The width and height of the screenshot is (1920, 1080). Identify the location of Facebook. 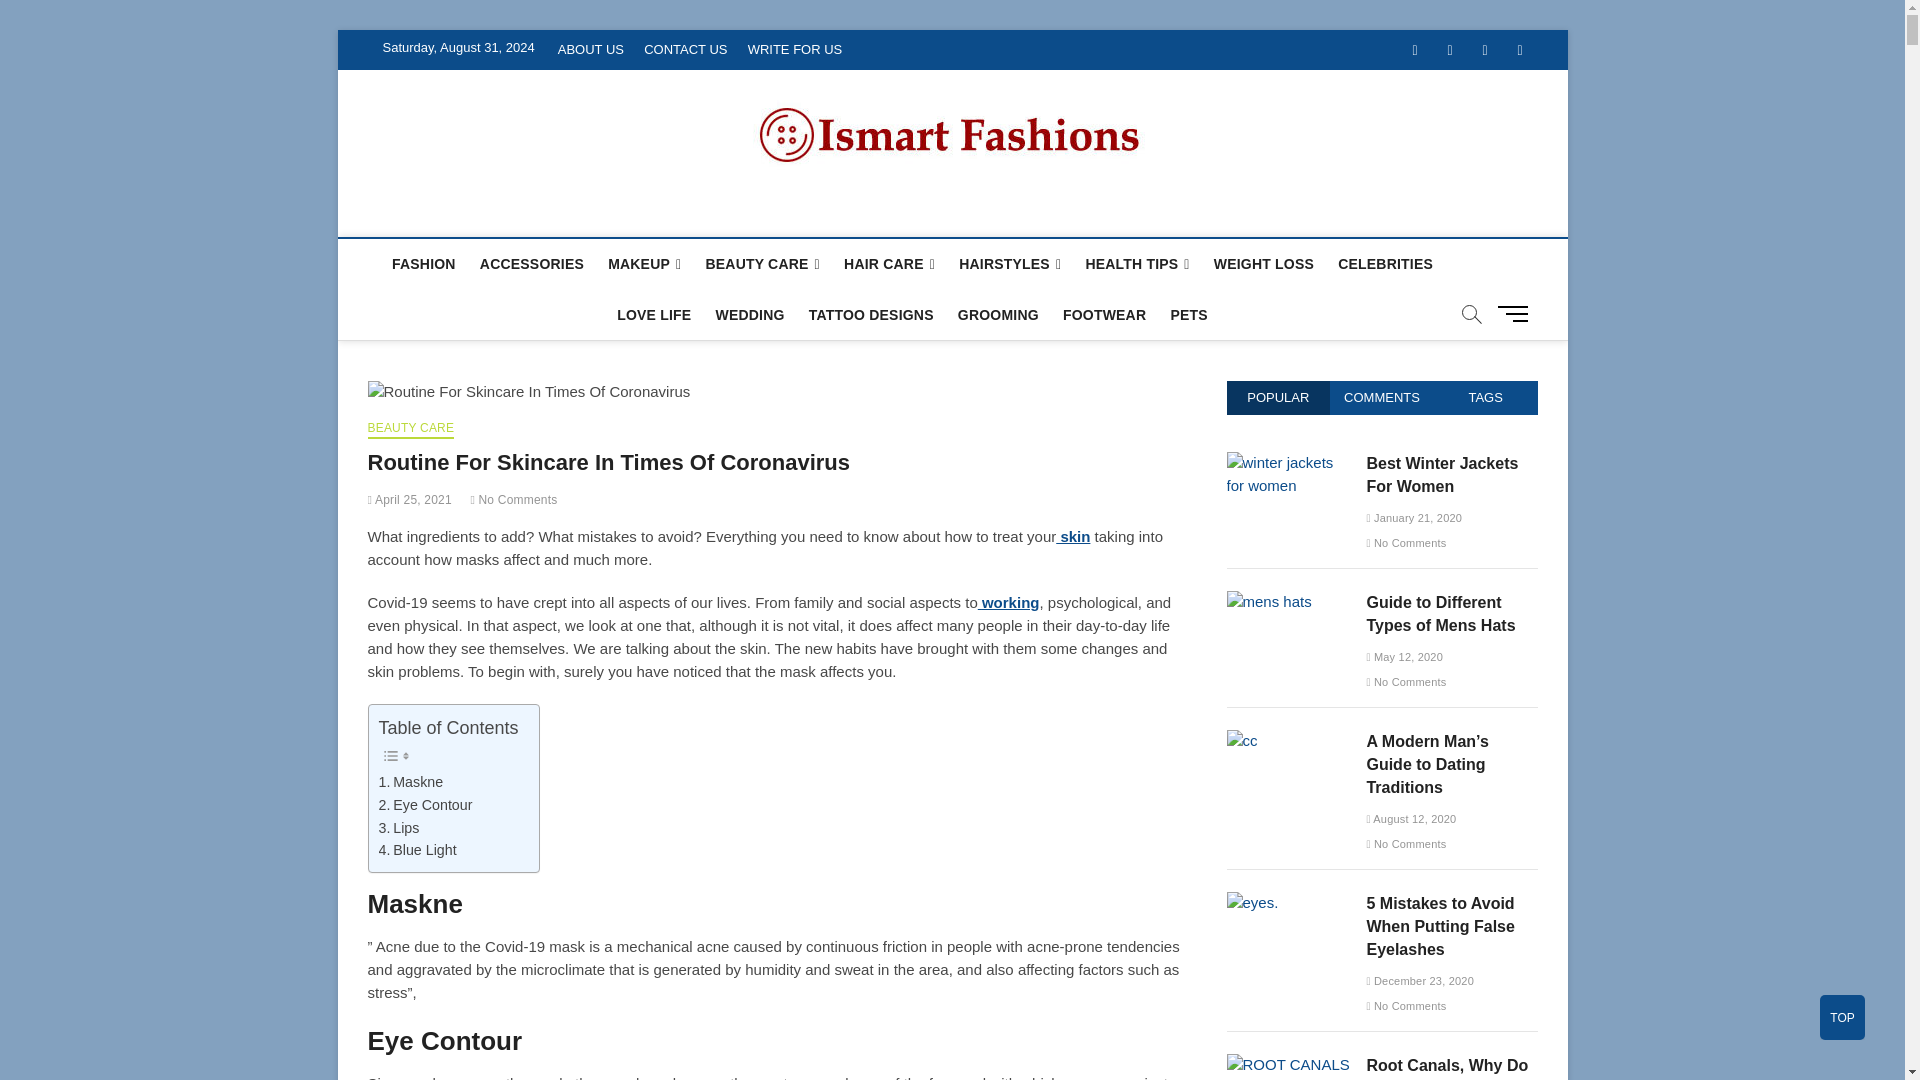
(1414, 50).